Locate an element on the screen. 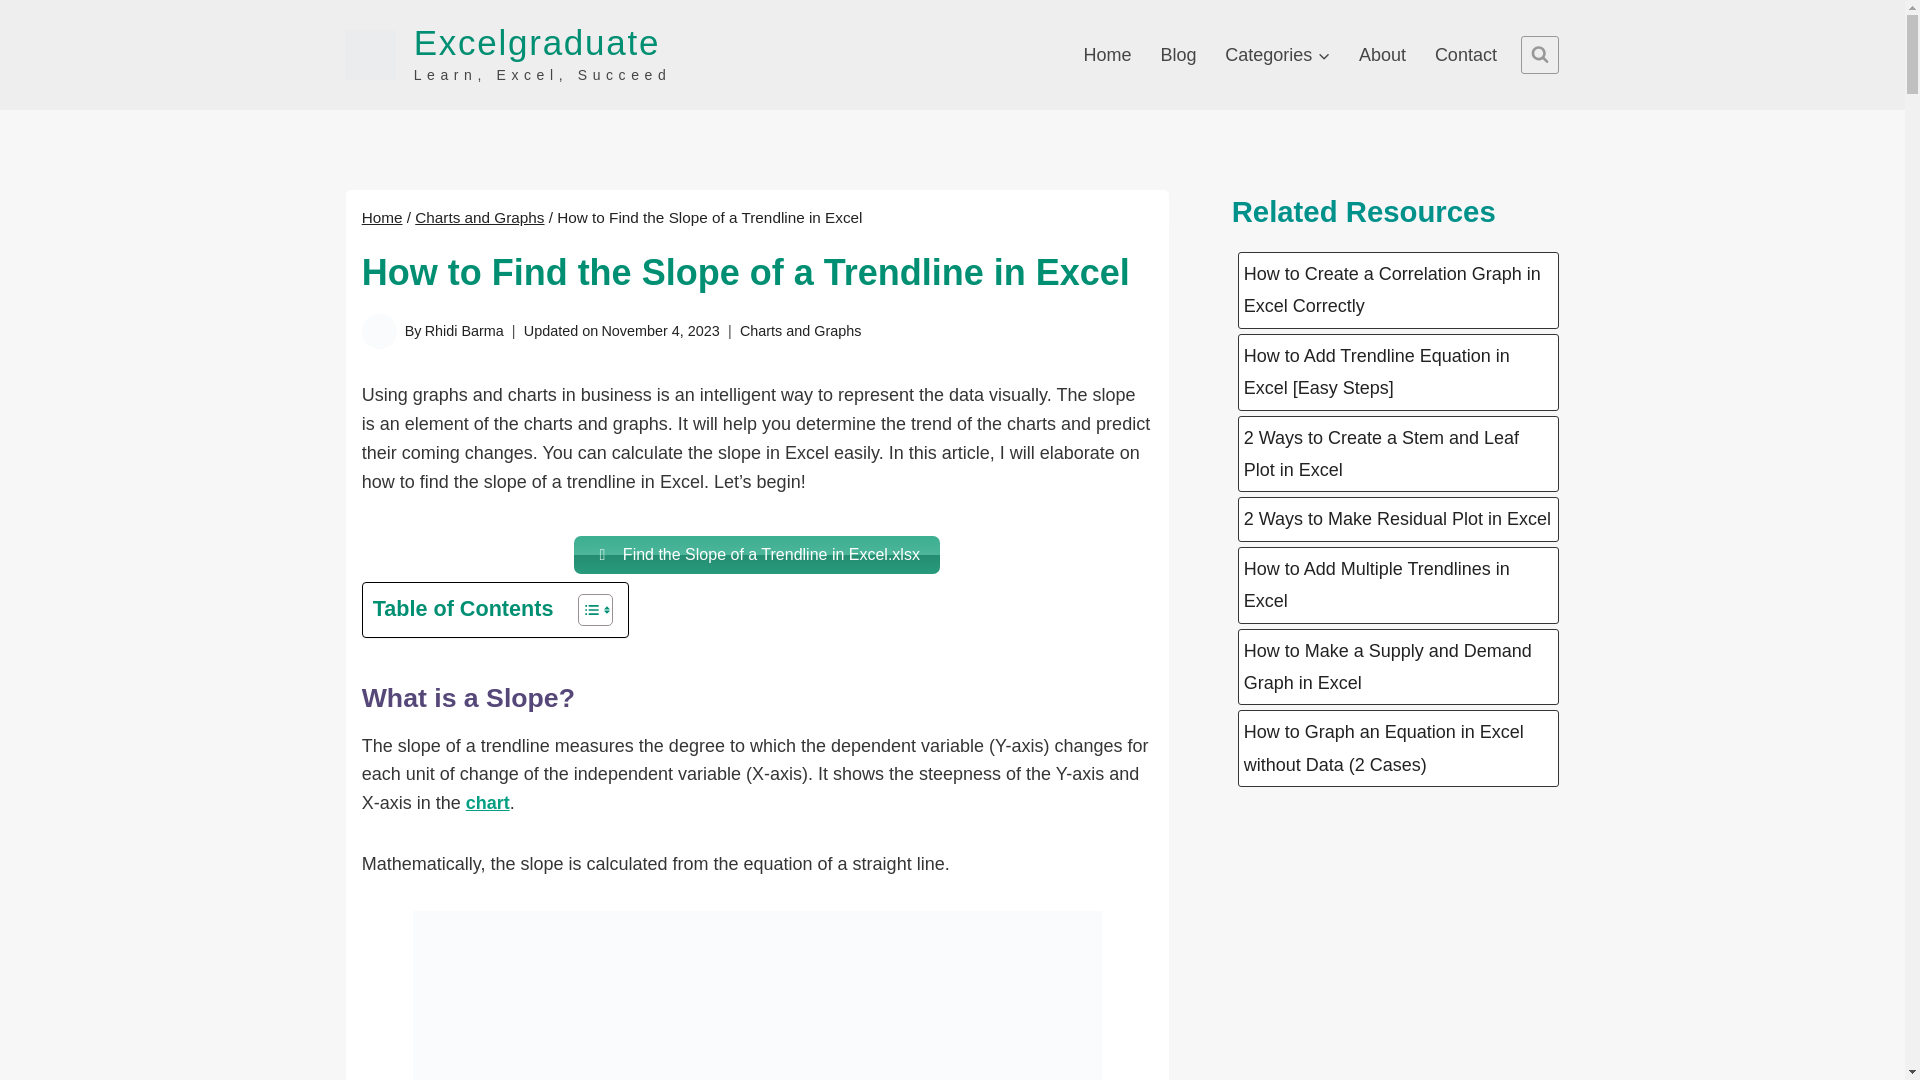 This screenshot has height=1080, width=1920. Charts and Graphs is located at coordinates (1178, 54).